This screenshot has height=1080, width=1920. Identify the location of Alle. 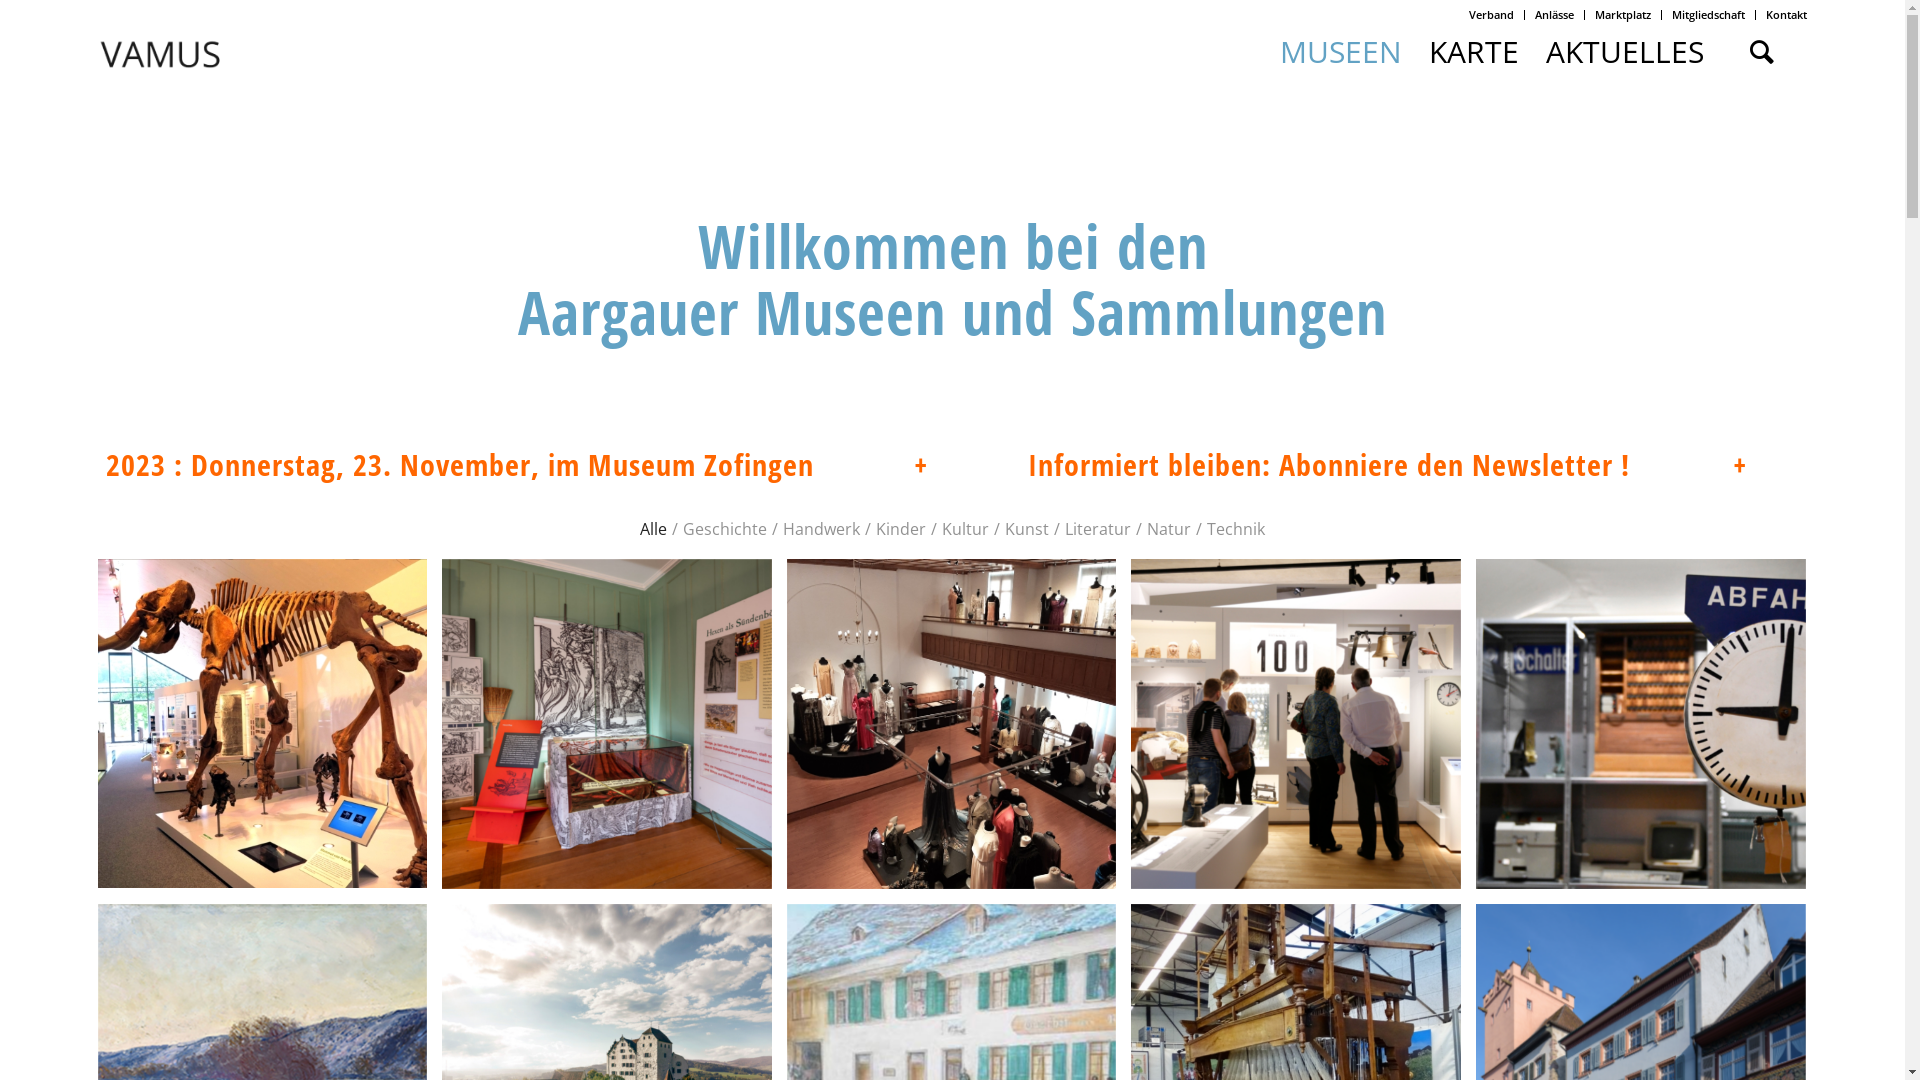
(654, 504).